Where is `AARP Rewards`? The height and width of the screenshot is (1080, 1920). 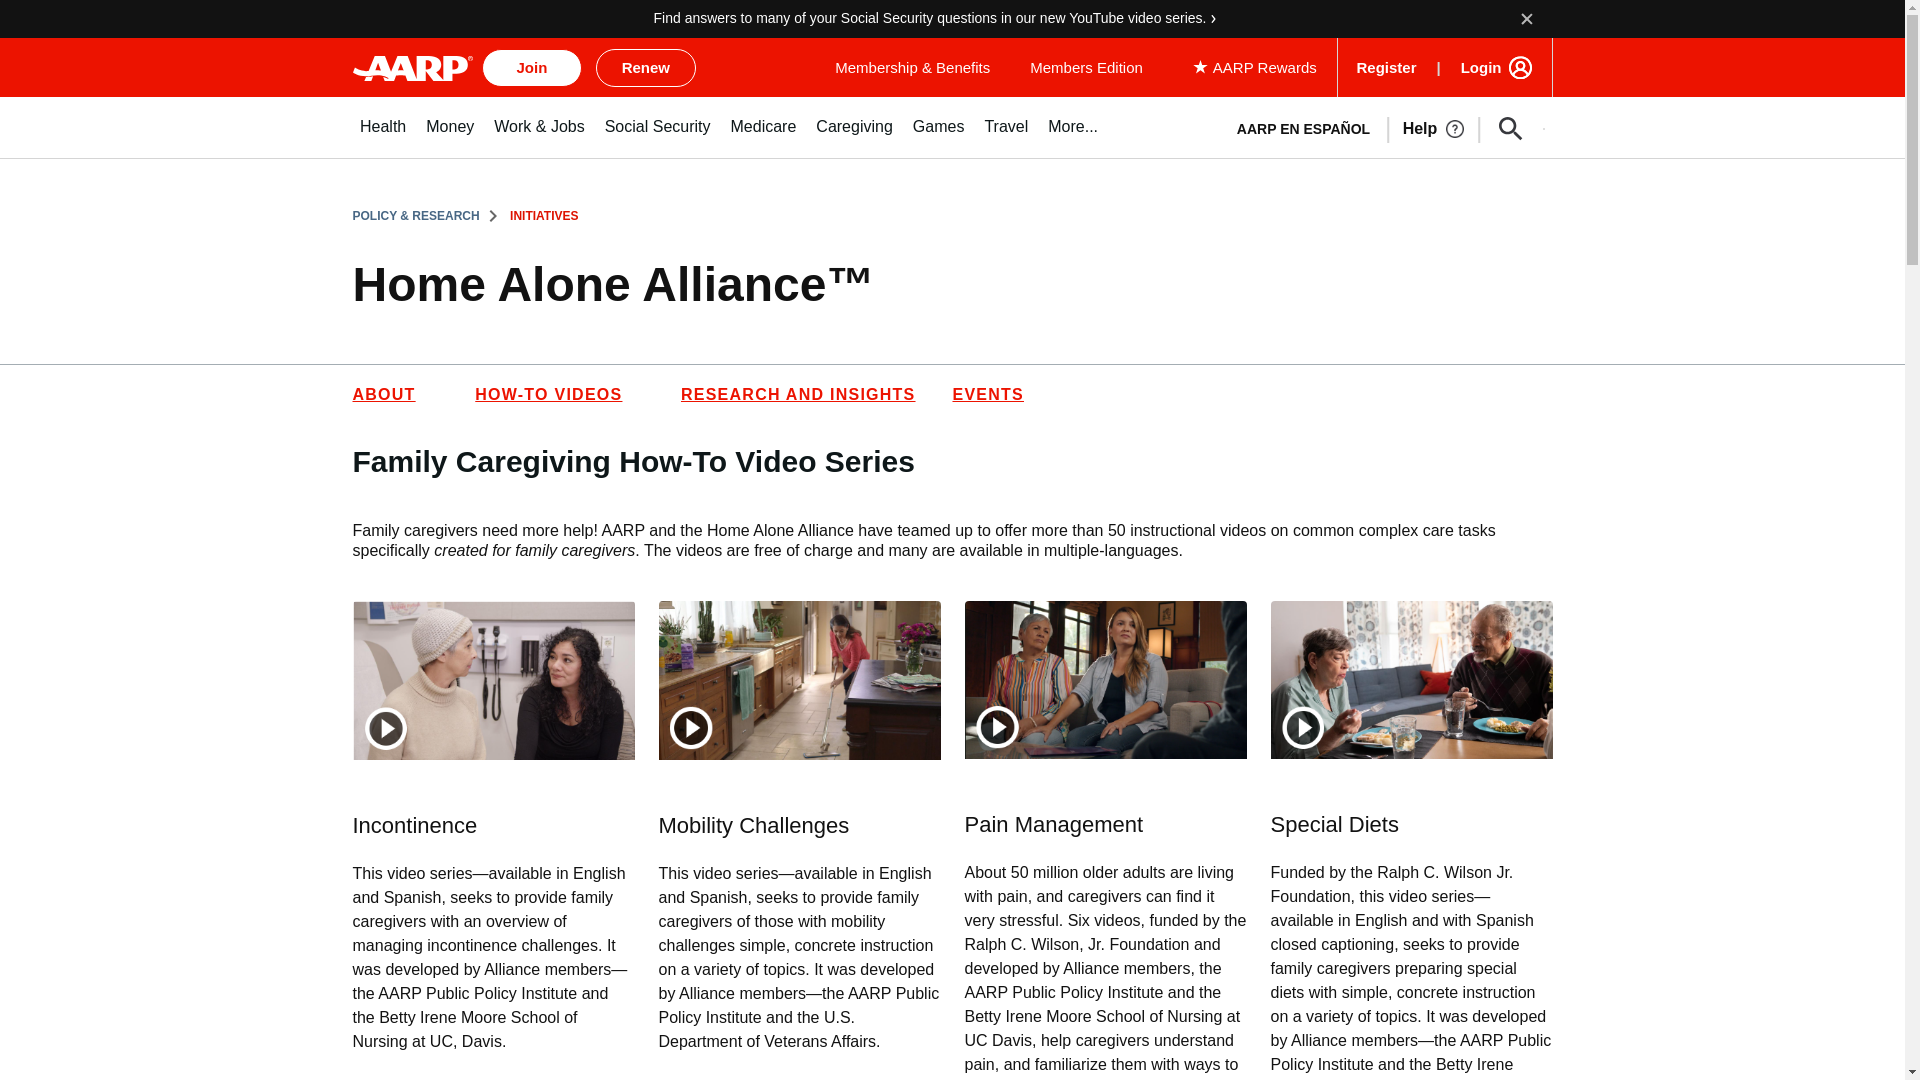
AARP Rewards is located at coordinates (1257, 67).